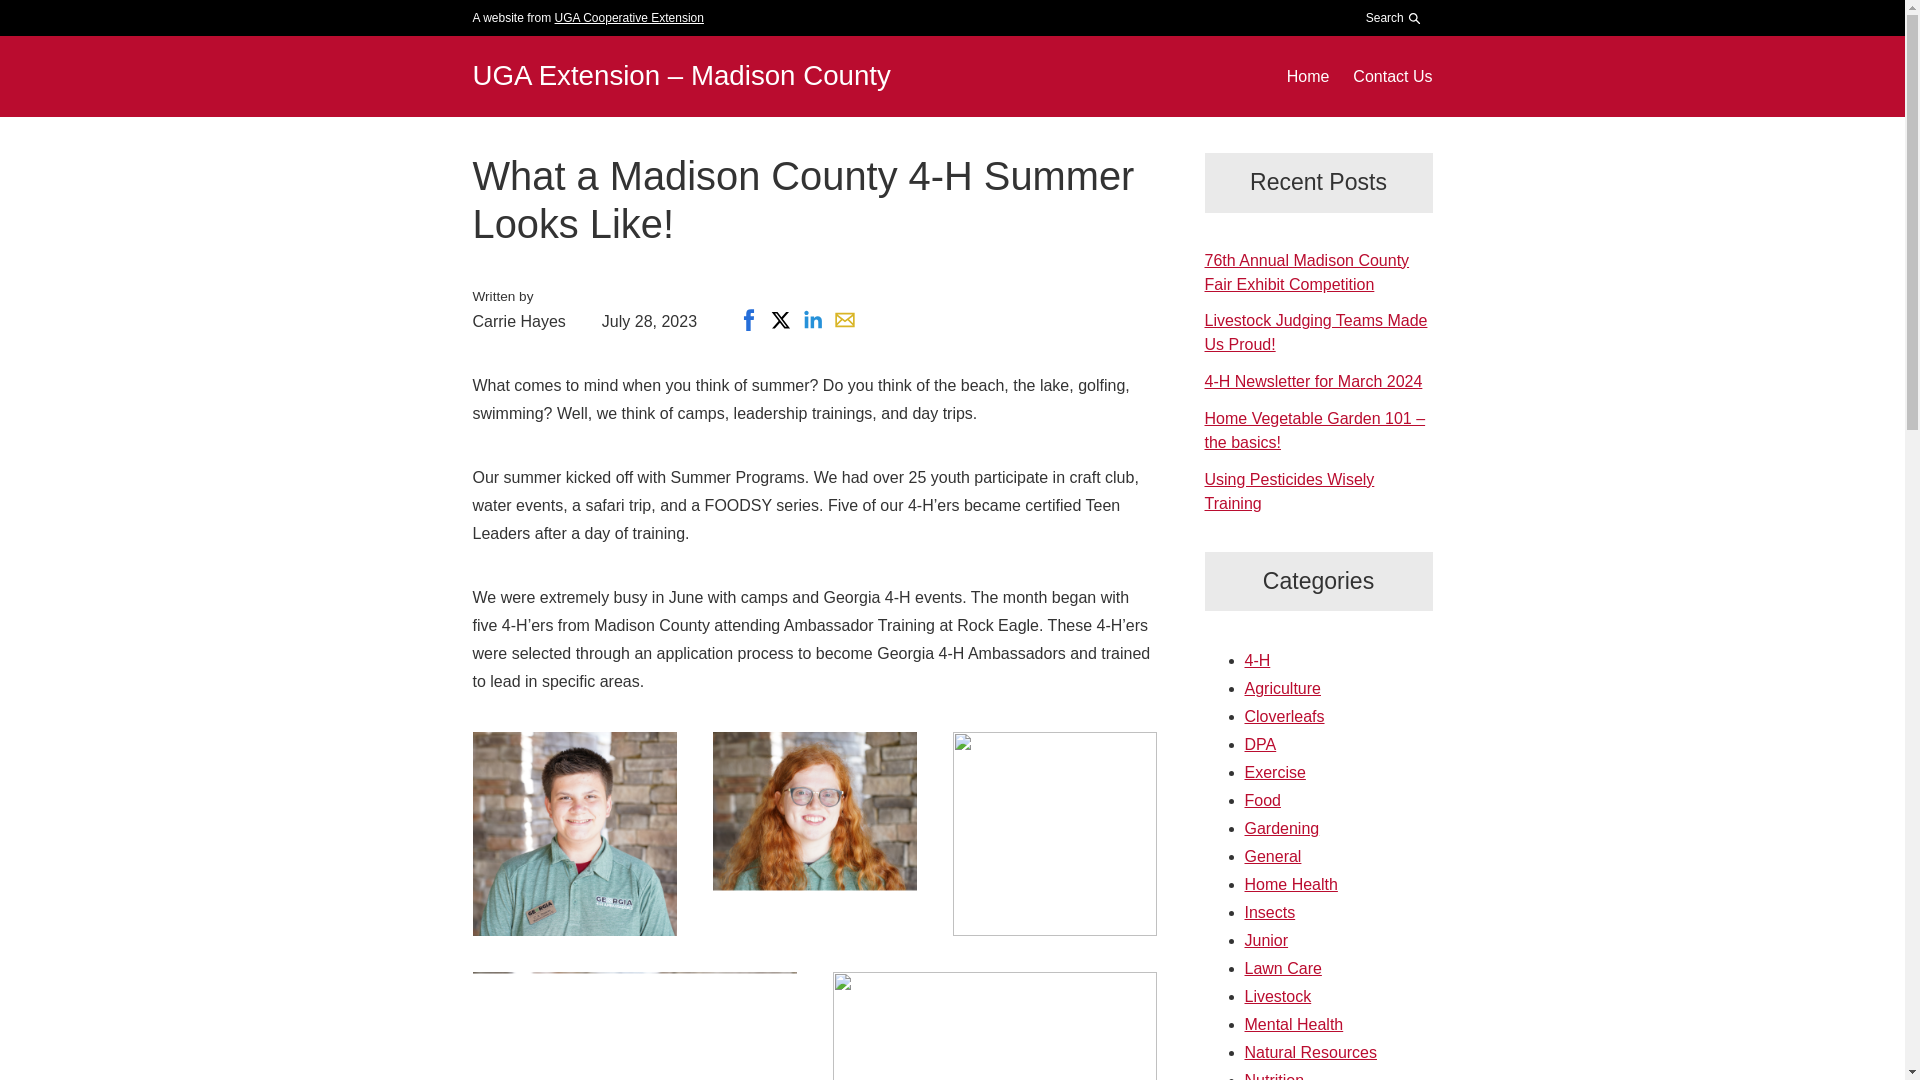  What do you see at coordinates (780, 319) in the screenshot?
I see `Share on X, opens in new window` at bounding box center [780, 319].